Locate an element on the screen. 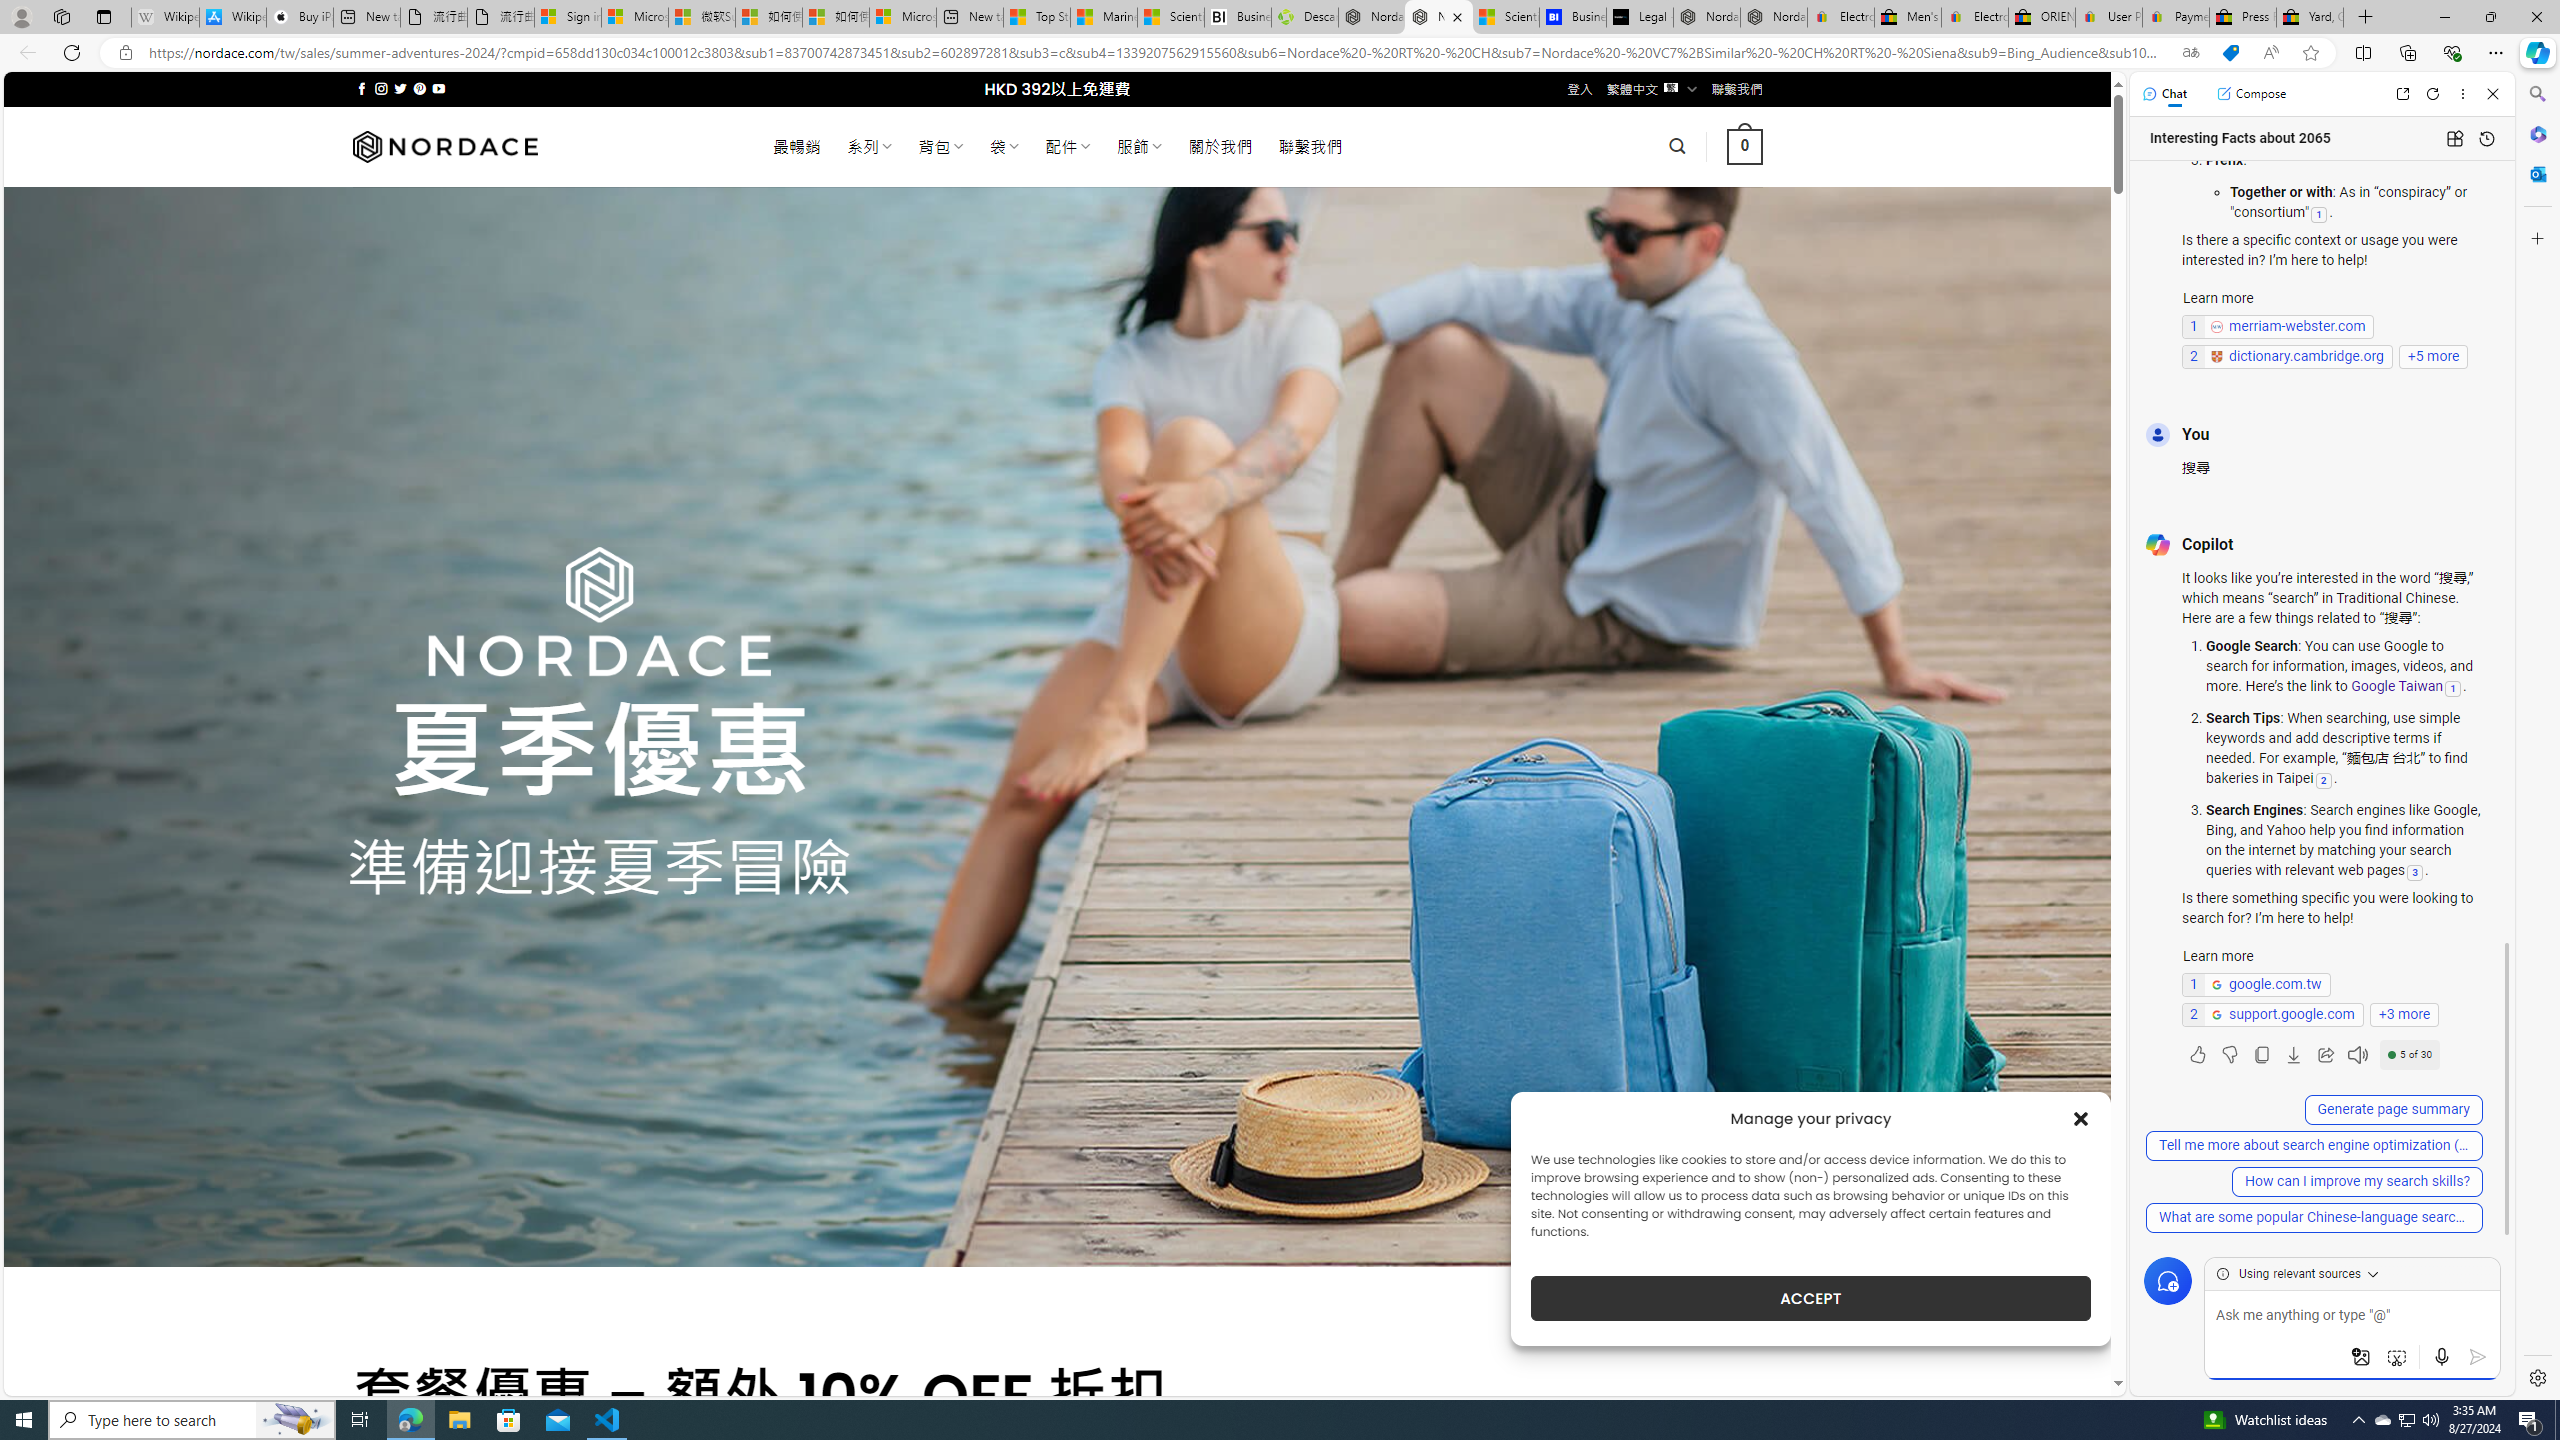   0  is located at coordinates (1746, 146).